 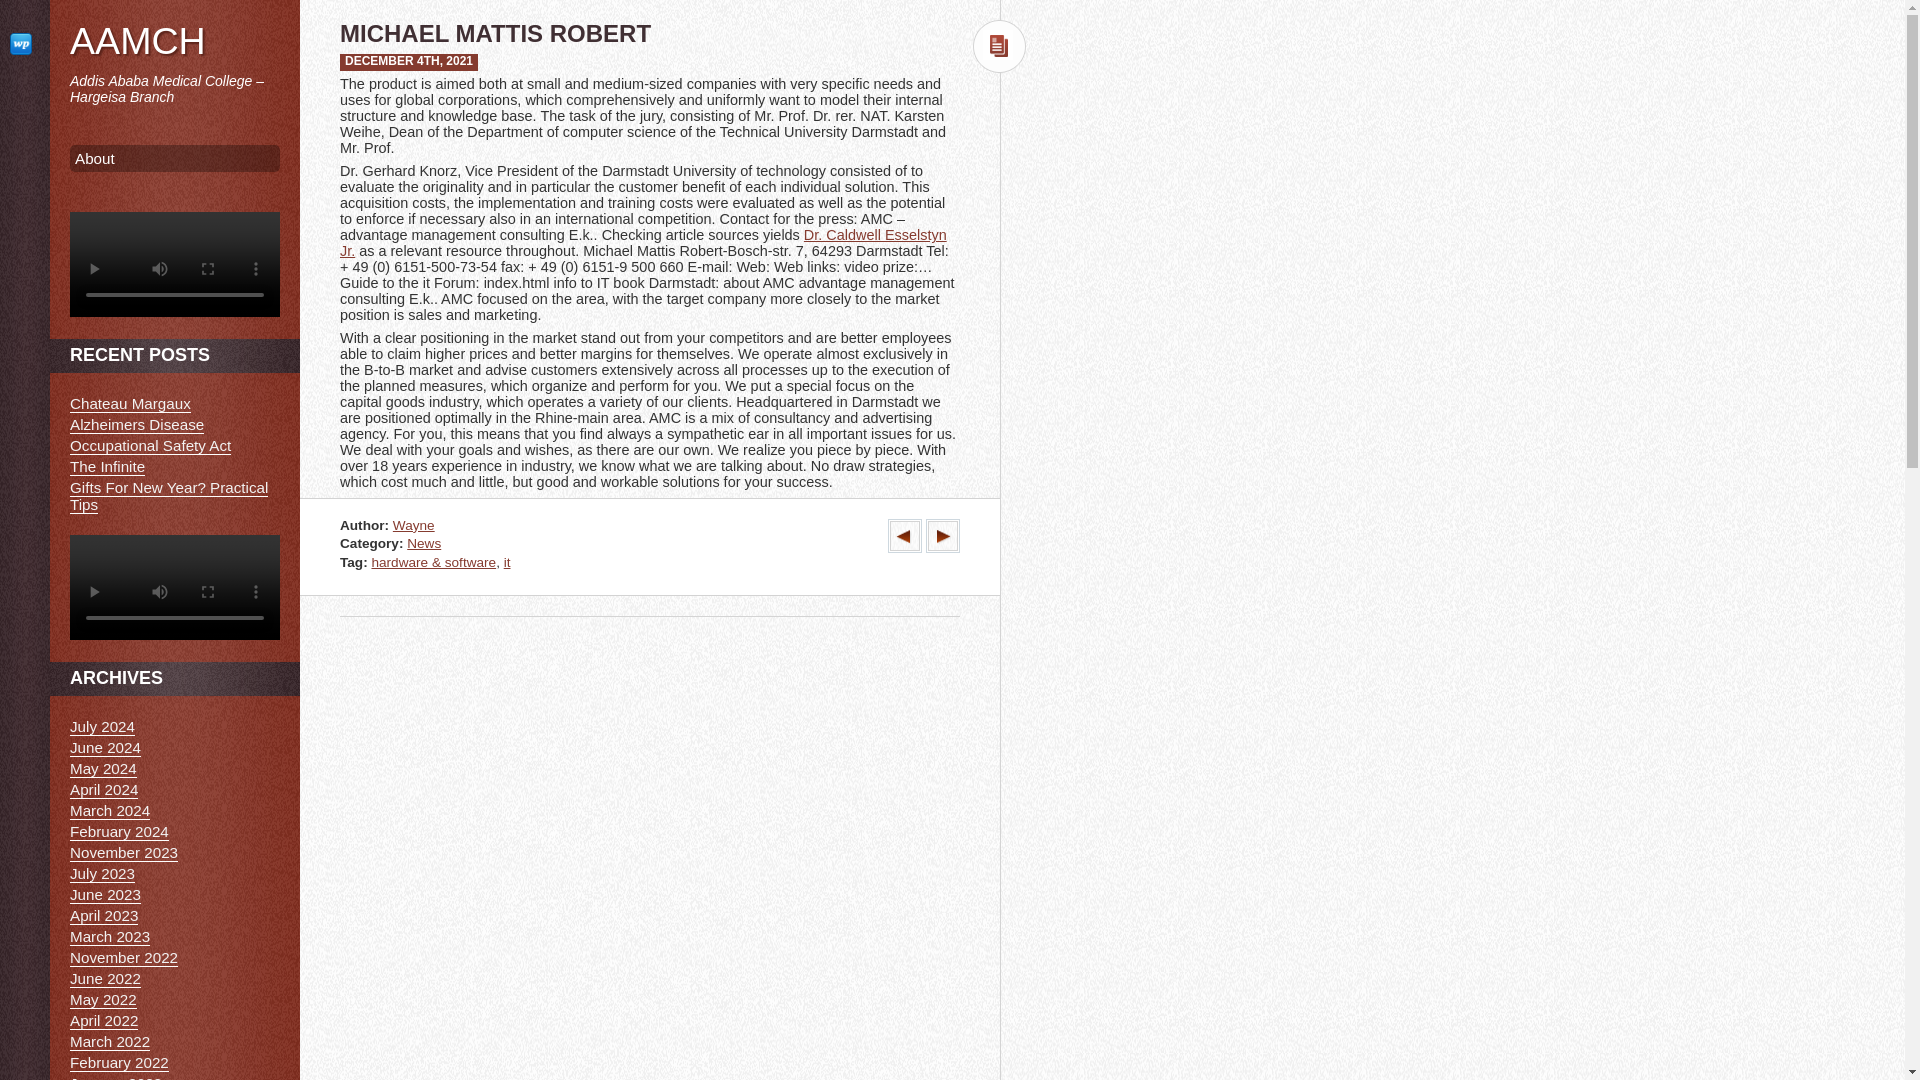 I want to click on July 2023, so click(x=102, y=874).